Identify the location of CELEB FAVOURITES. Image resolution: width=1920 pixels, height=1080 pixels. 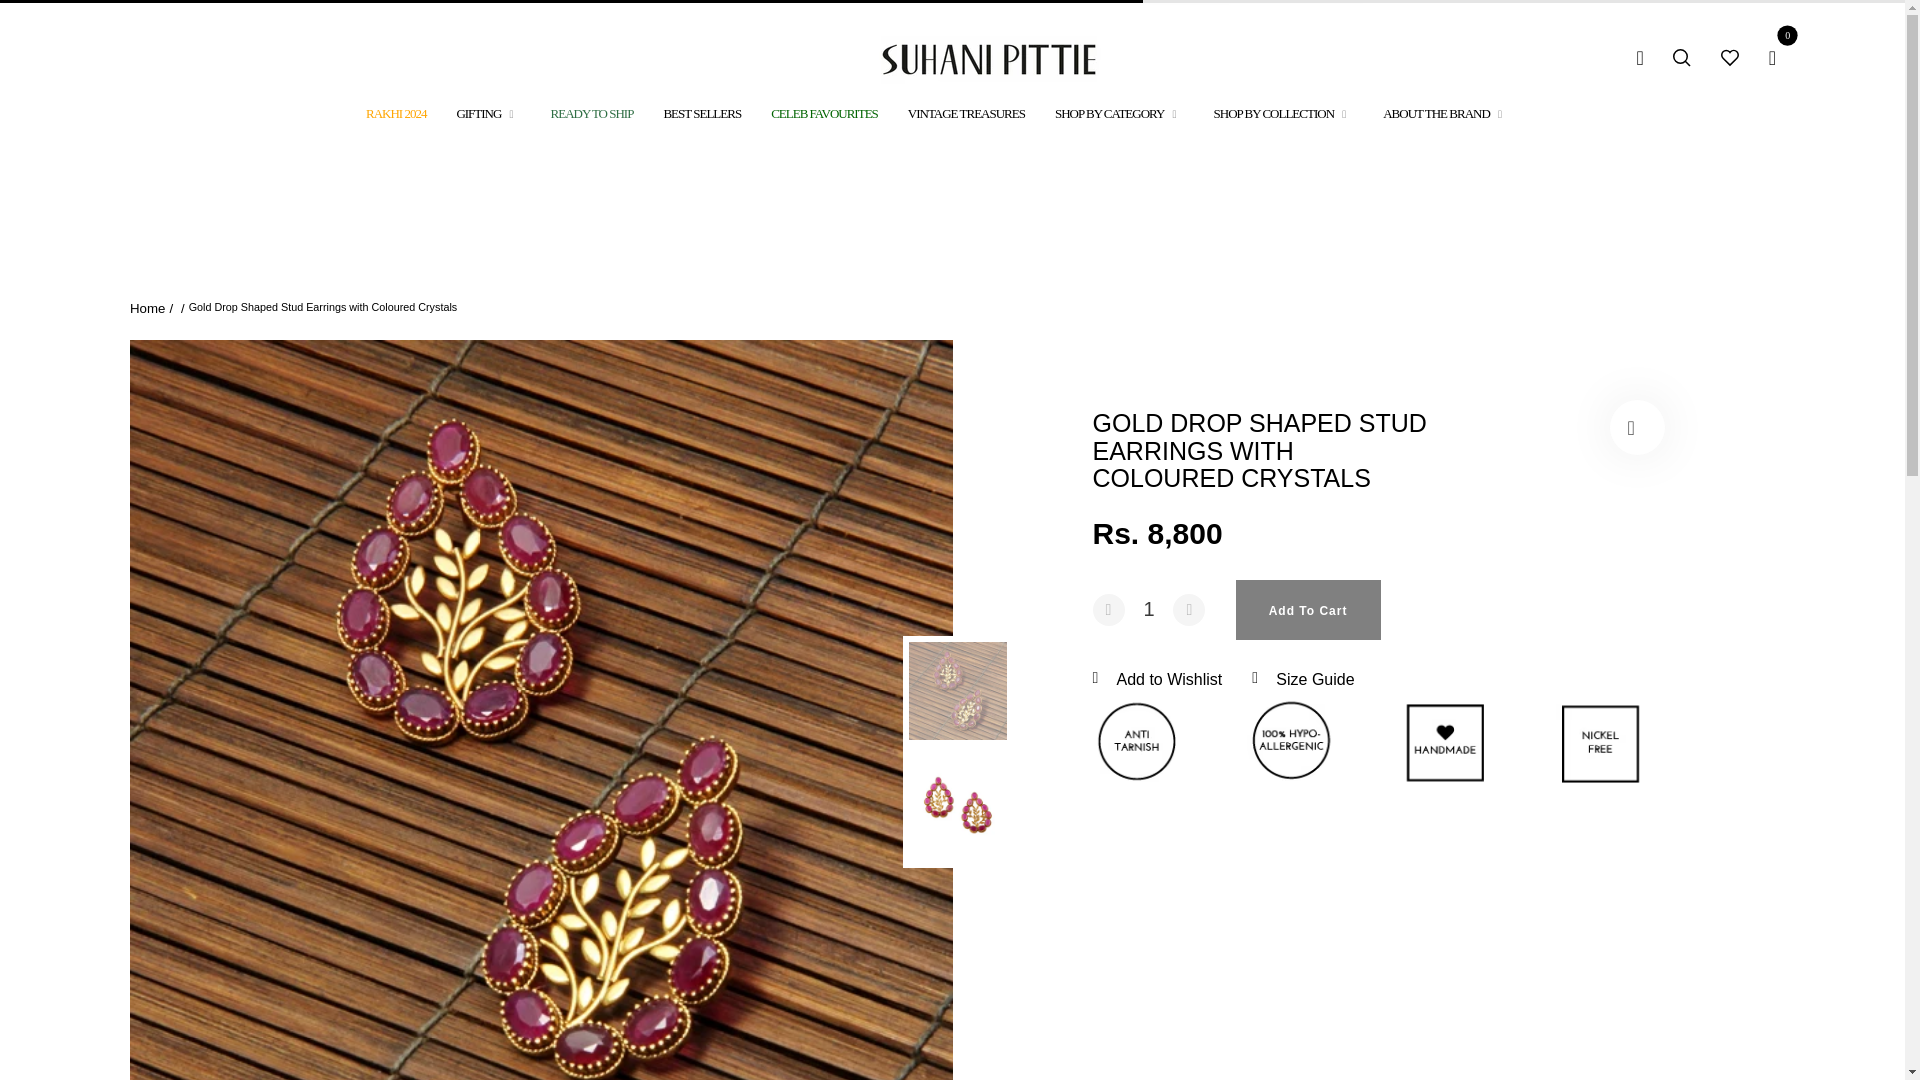
(824, 114).